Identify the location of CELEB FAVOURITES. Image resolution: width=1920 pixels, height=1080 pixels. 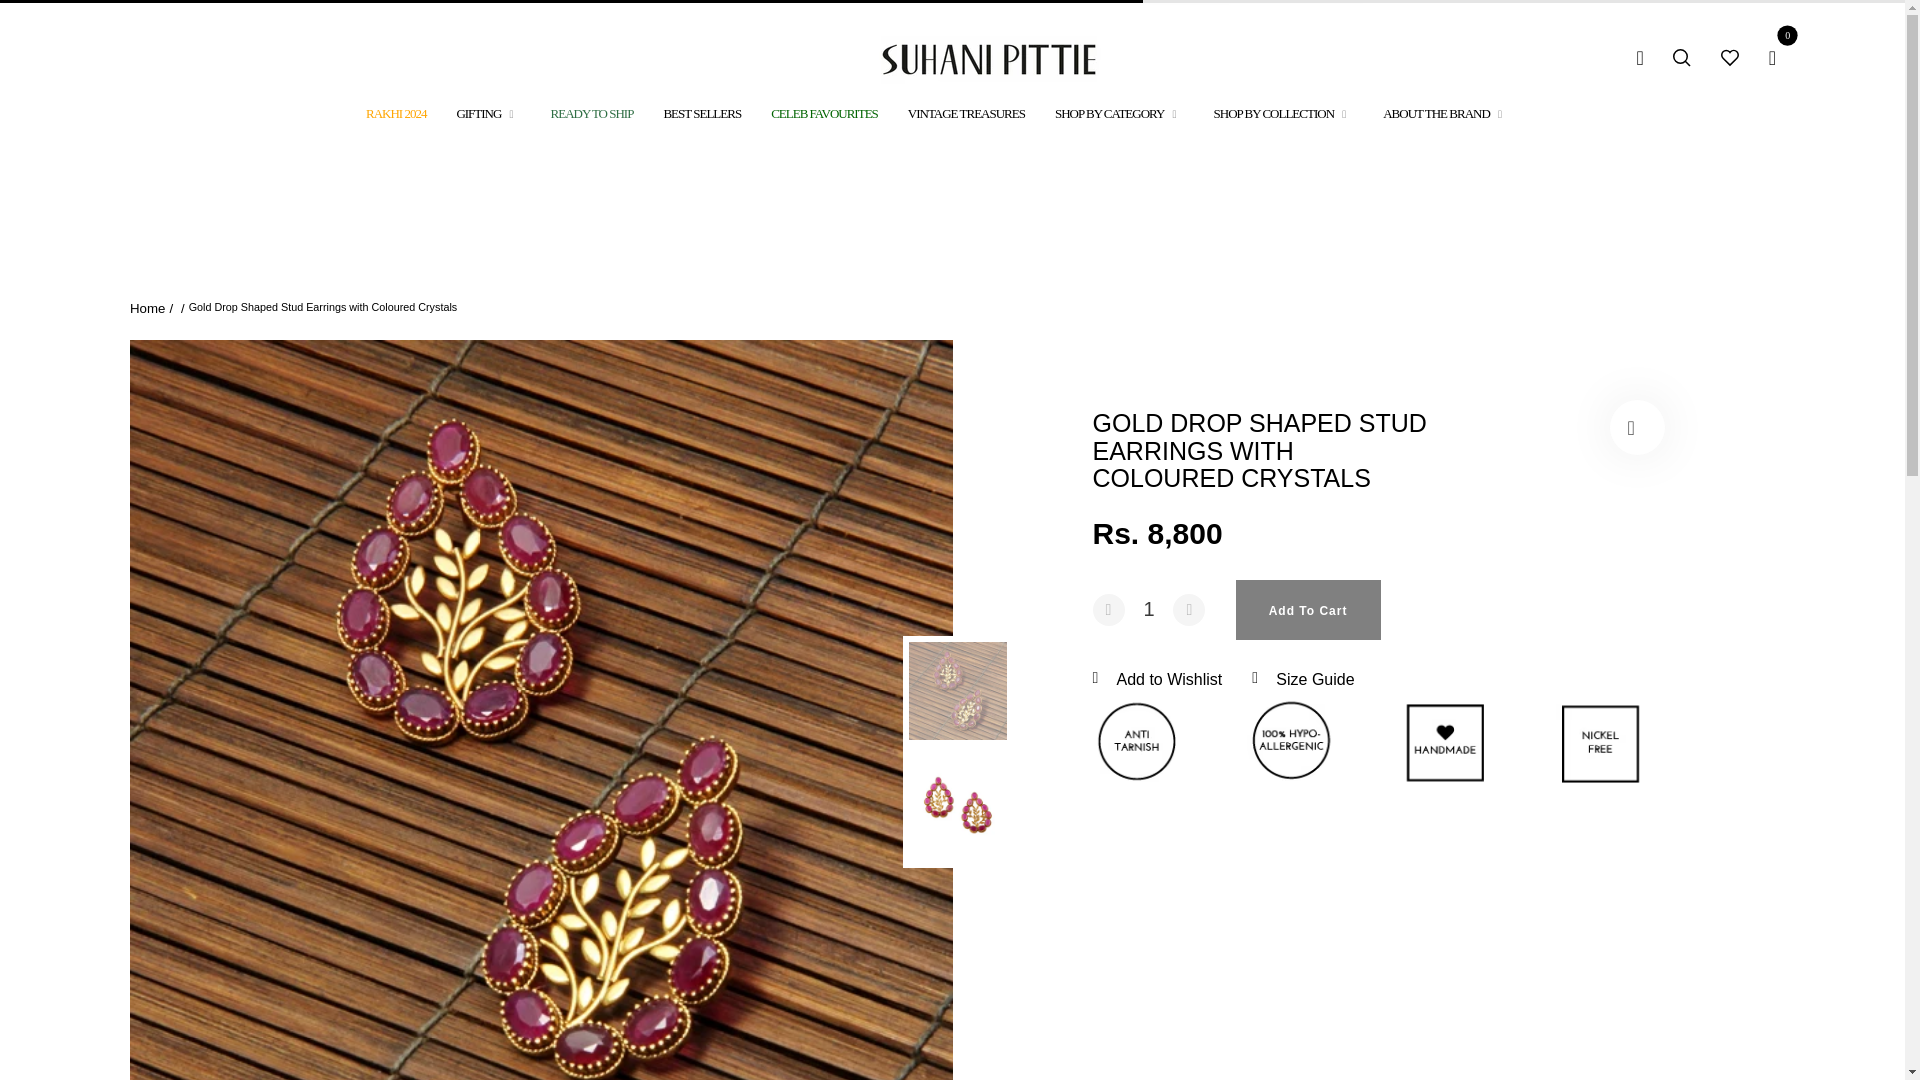
(824, 114).